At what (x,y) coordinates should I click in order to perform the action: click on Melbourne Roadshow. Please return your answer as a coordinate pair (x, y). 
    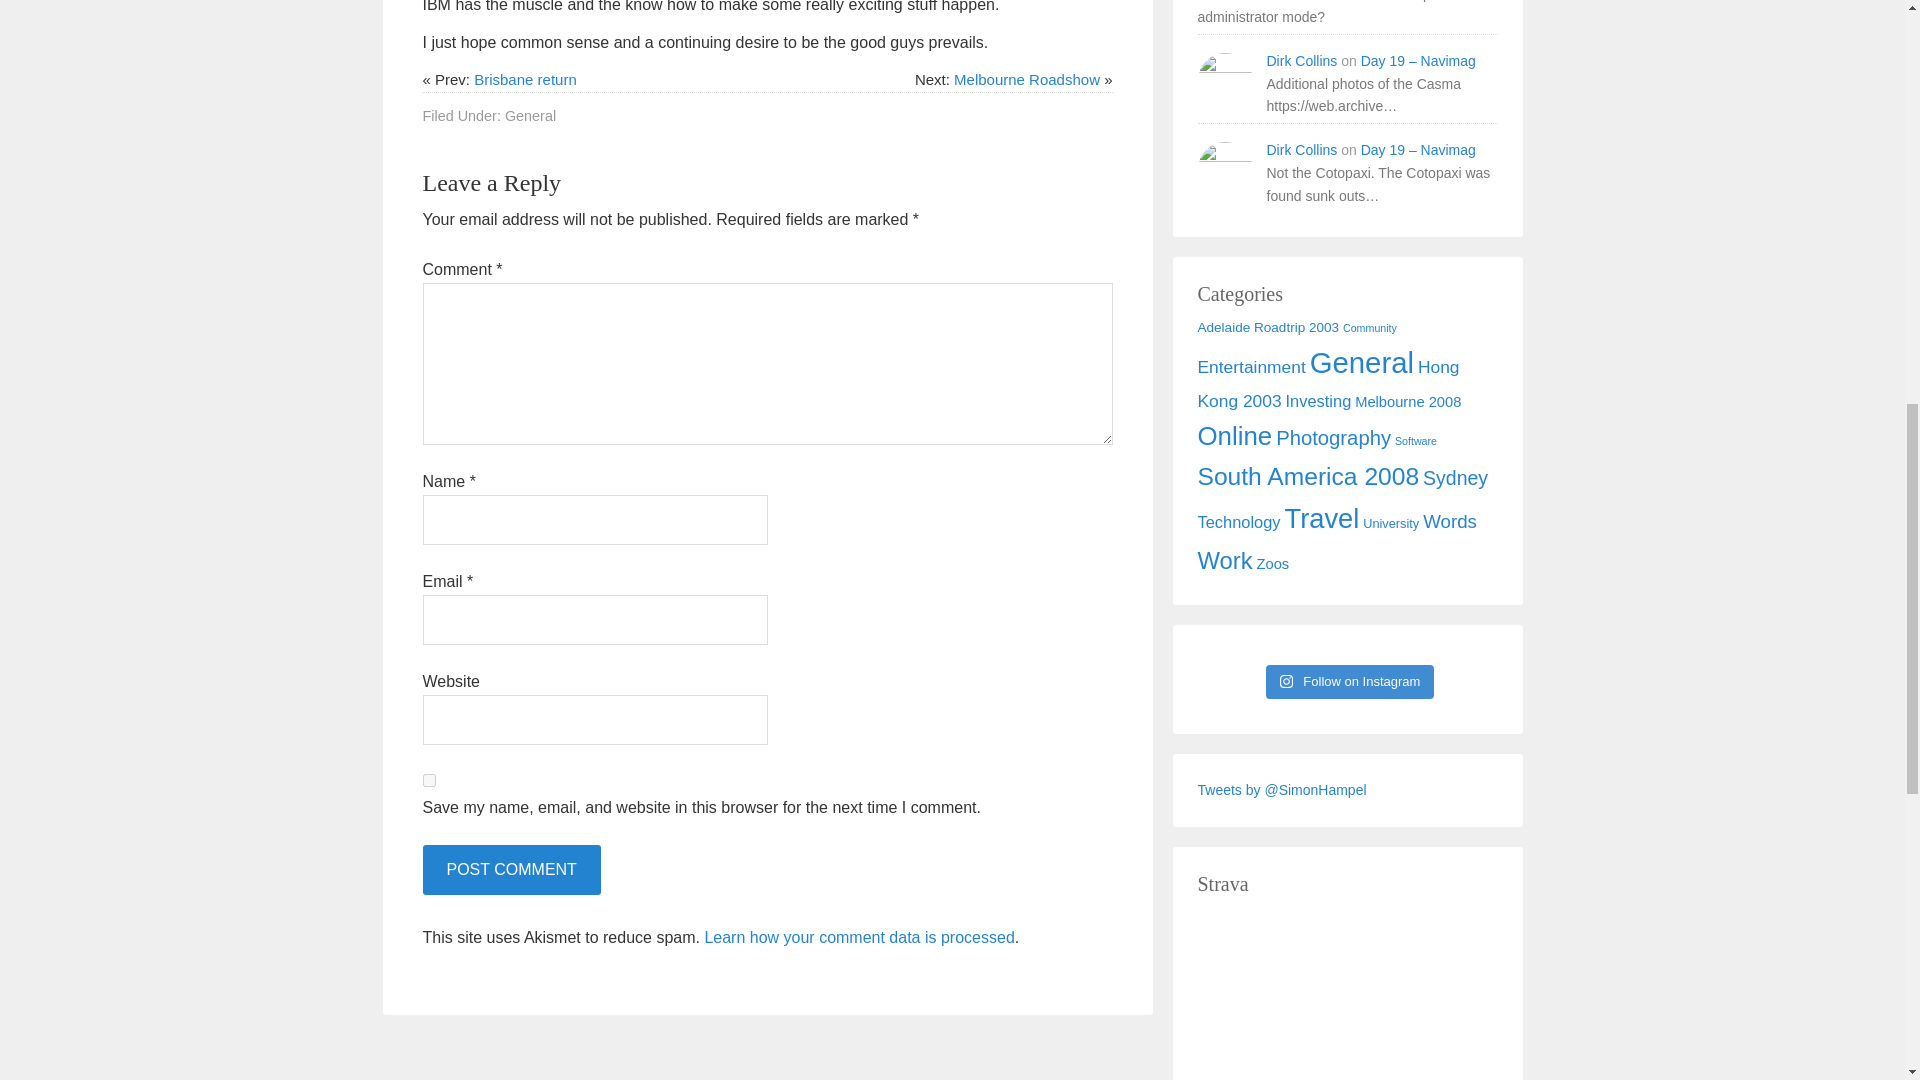
    Looking at the image, I should click on (1027, 79).